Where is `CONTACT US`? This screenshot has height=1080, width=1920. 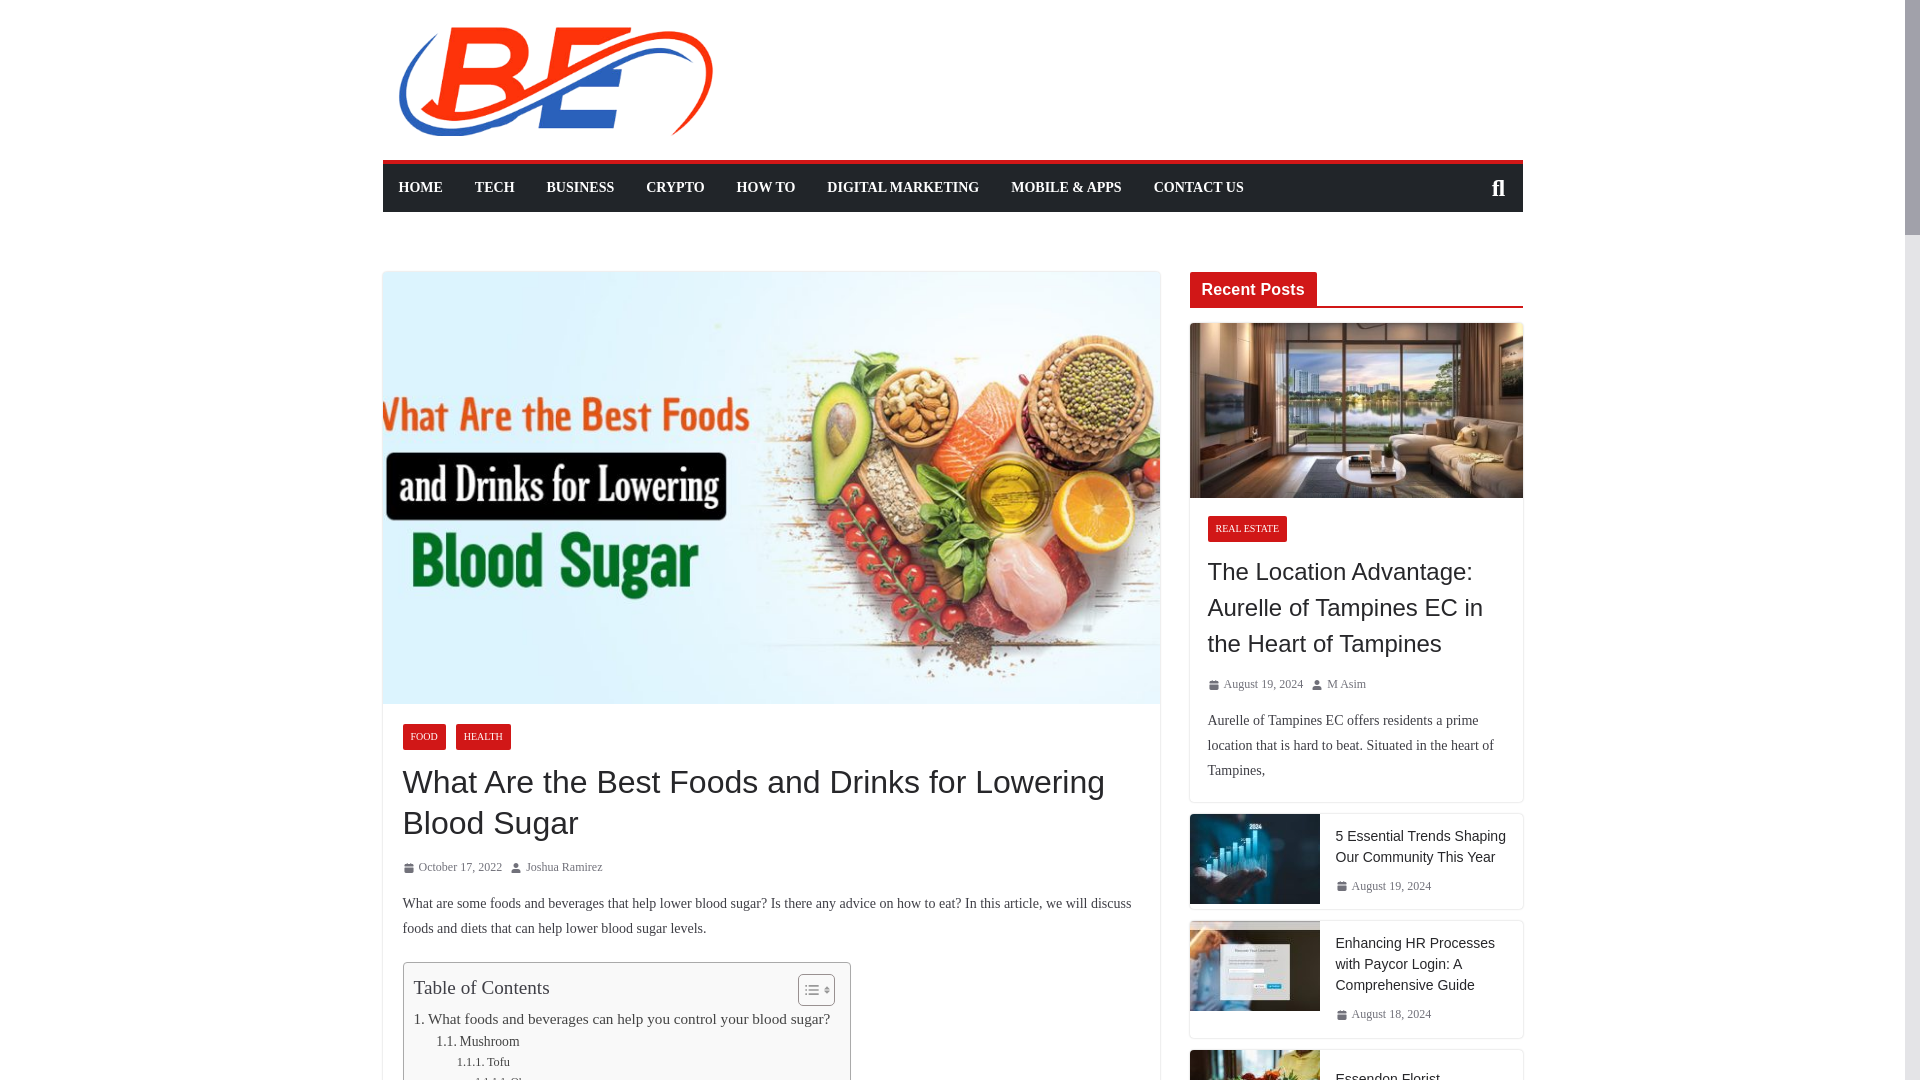
CONTACT US is located at coordinates (1198, 187).